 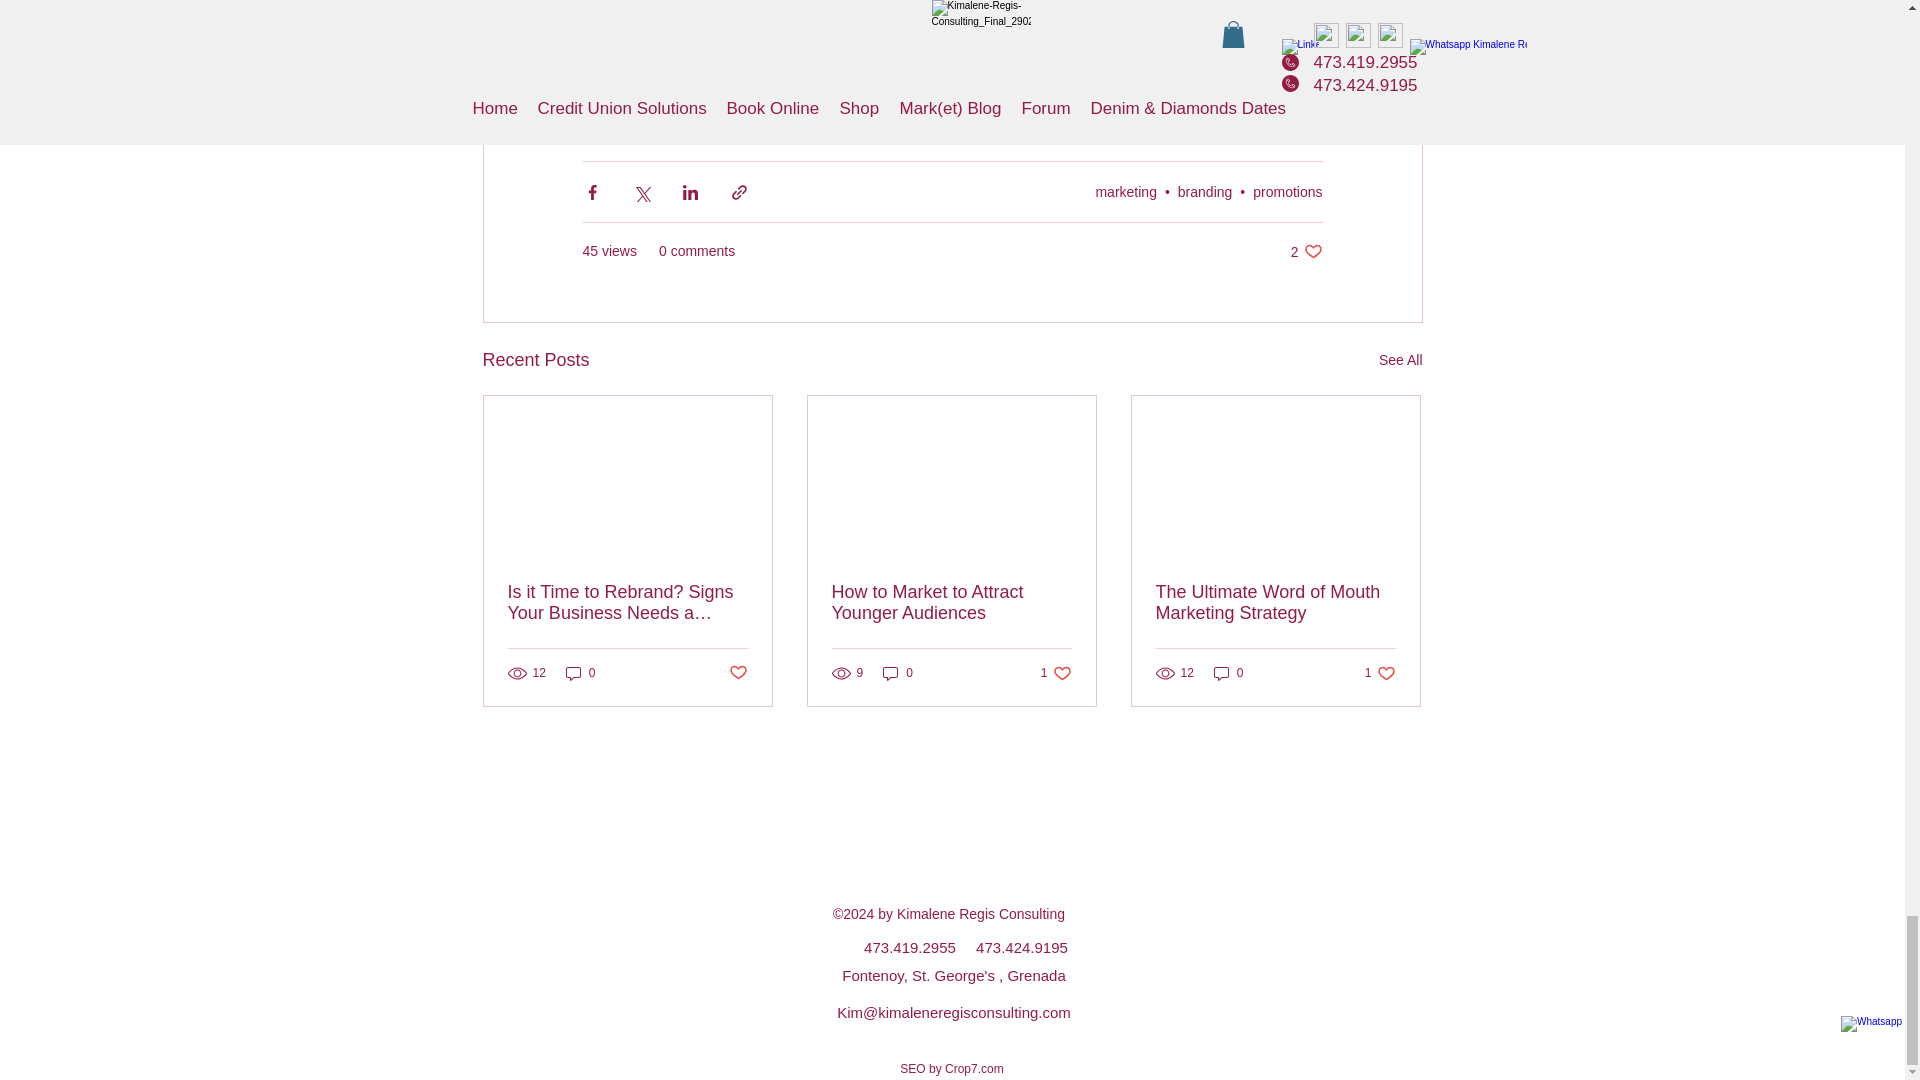 I want to click on marketing tips, so click(x=638, y=40).